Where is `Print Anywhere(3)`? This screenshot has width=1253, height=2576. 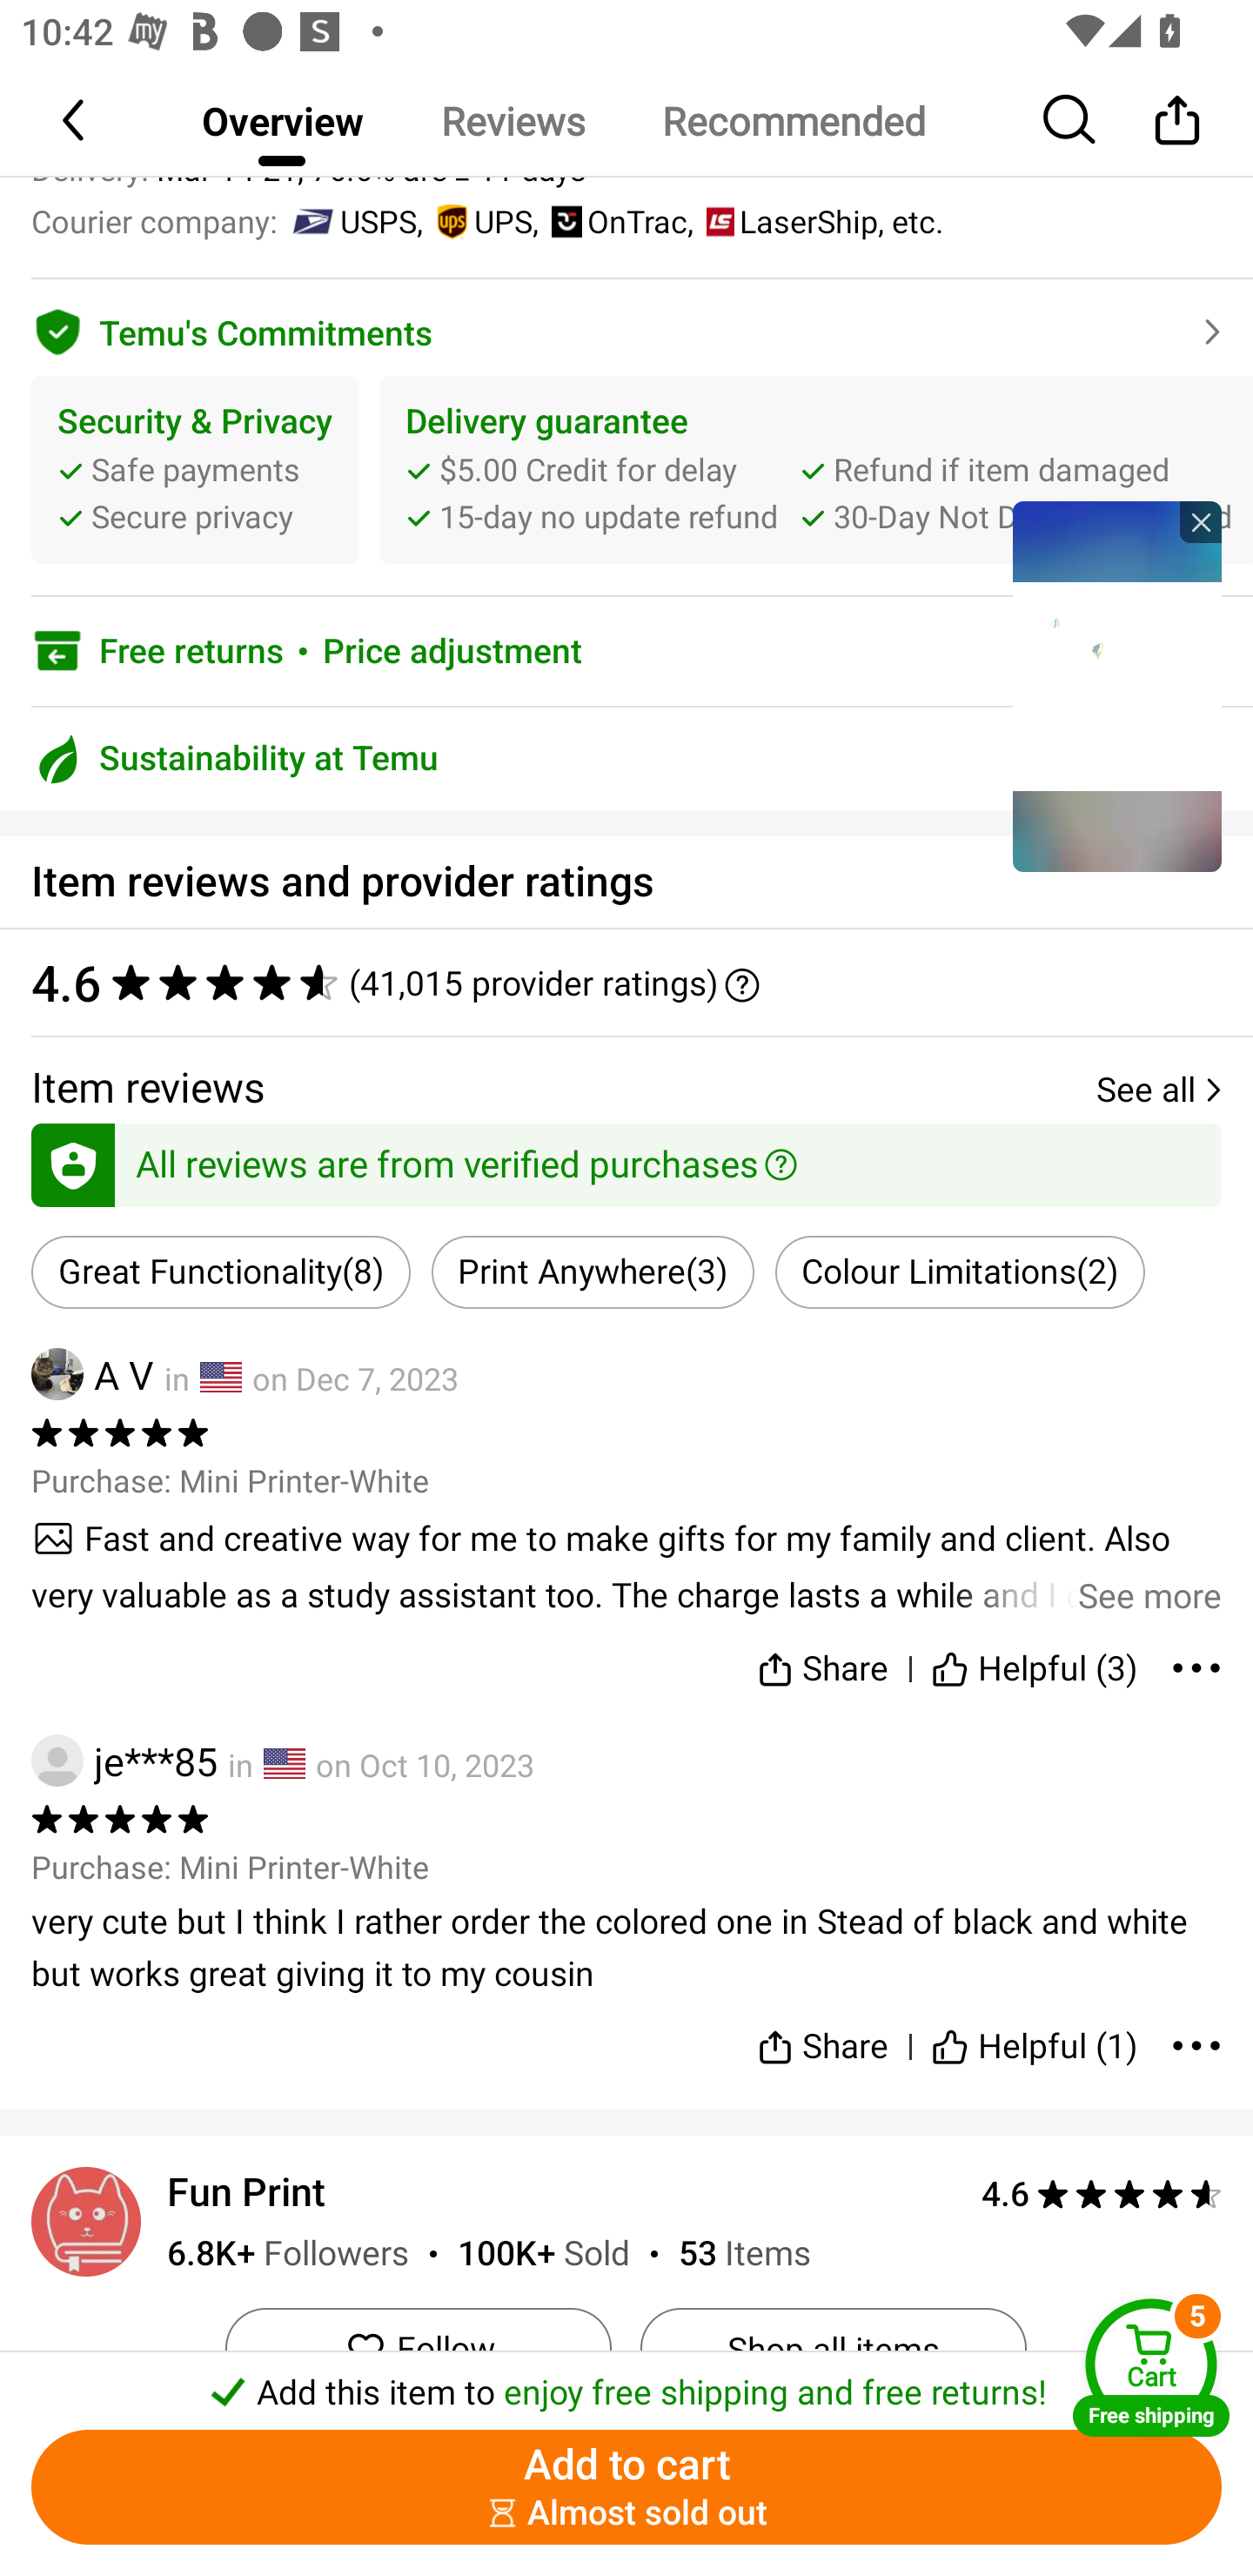 Print Anywhere(3) is located at coordinates (592, 1272).